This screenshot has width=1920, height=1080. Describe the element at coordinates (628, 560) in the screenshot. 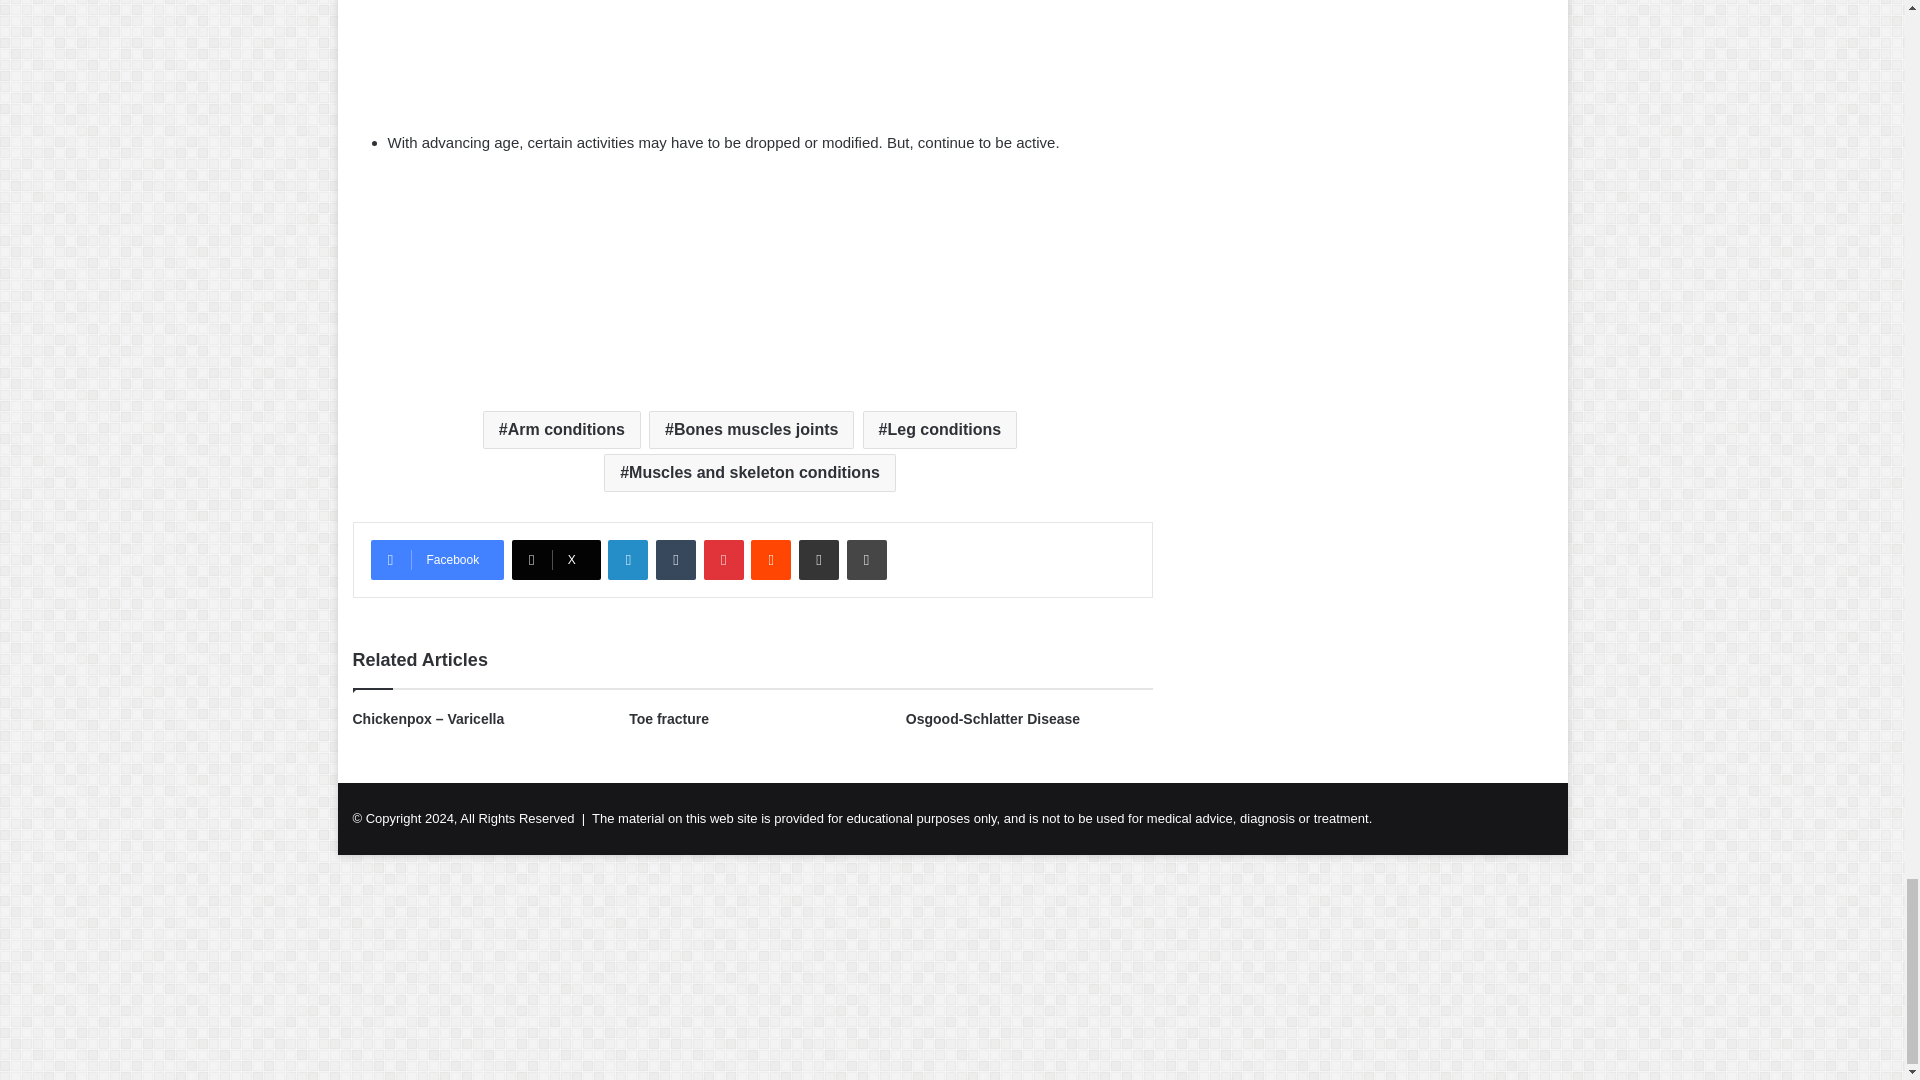

I see `LinkedIn` at that location.